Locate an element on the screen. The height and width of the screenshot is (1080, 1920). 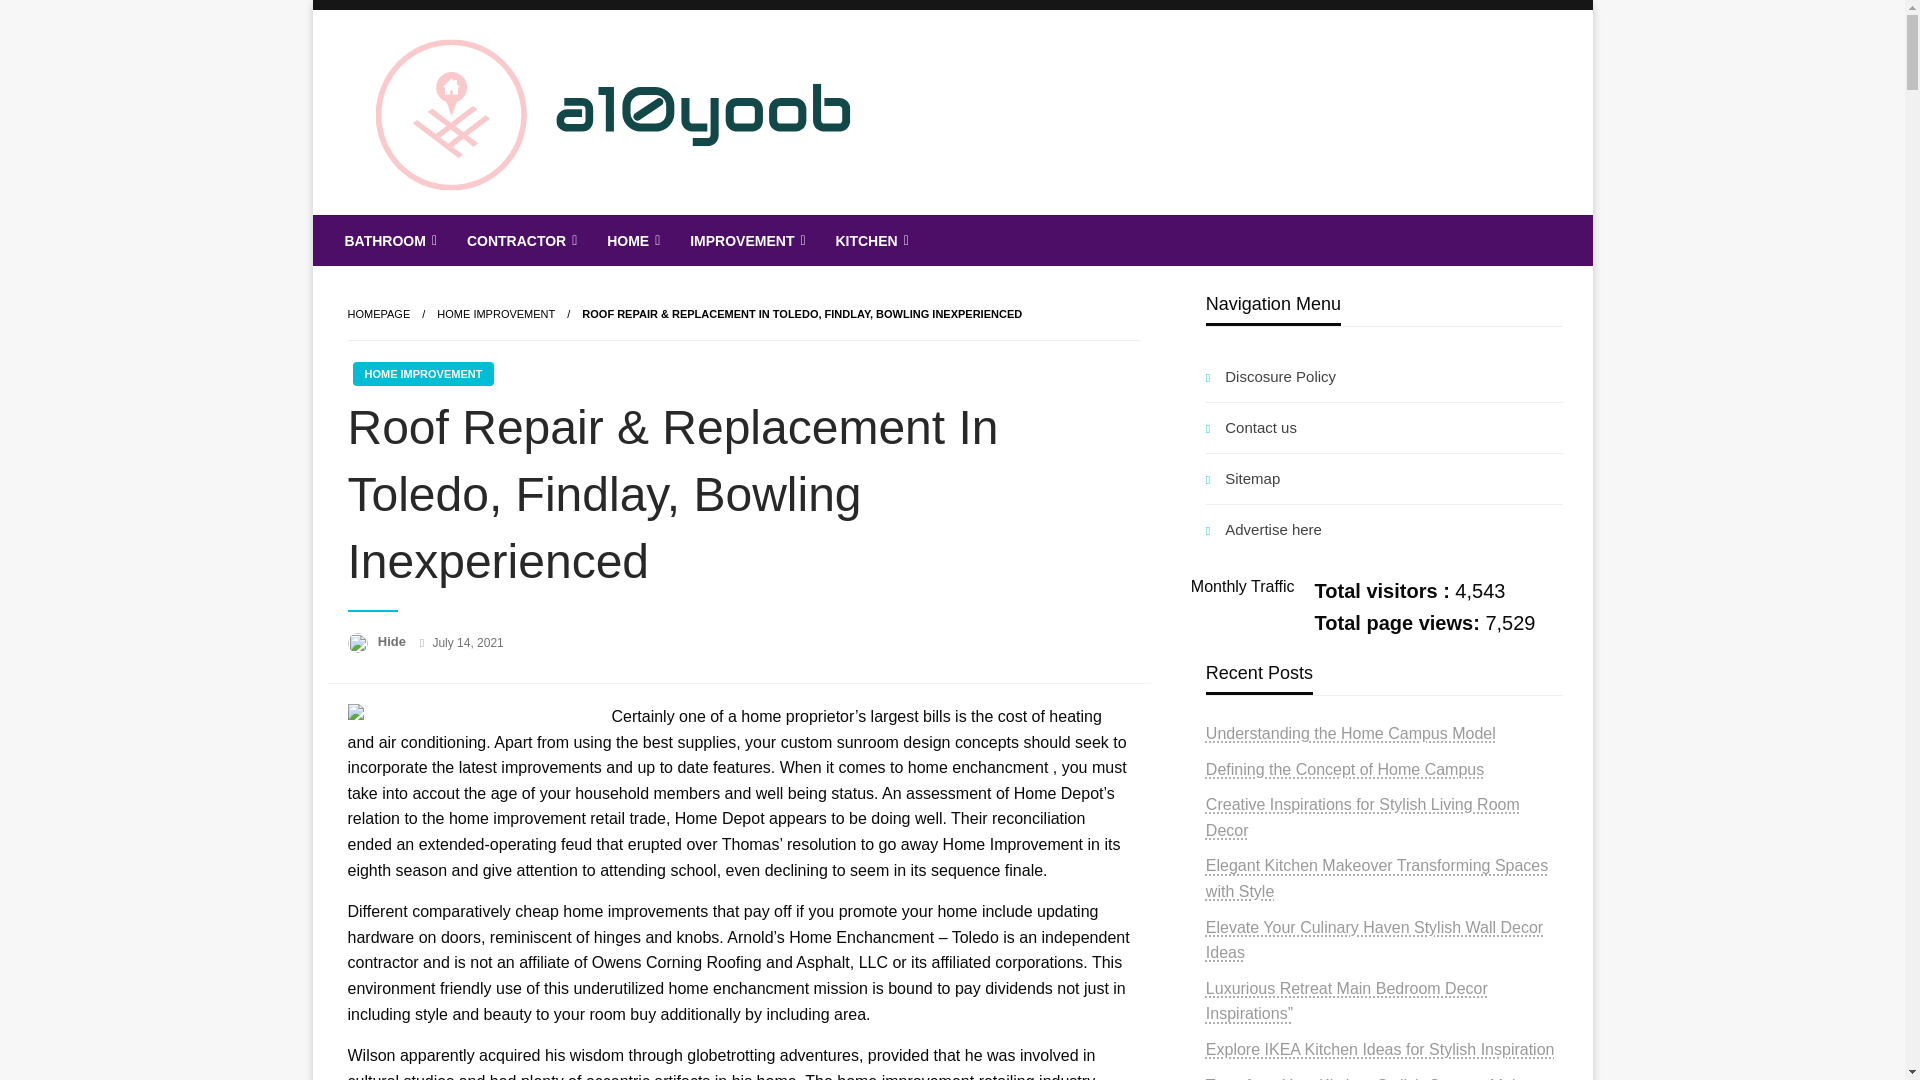
July 14, 2021 is located at coordinates (468, 643).